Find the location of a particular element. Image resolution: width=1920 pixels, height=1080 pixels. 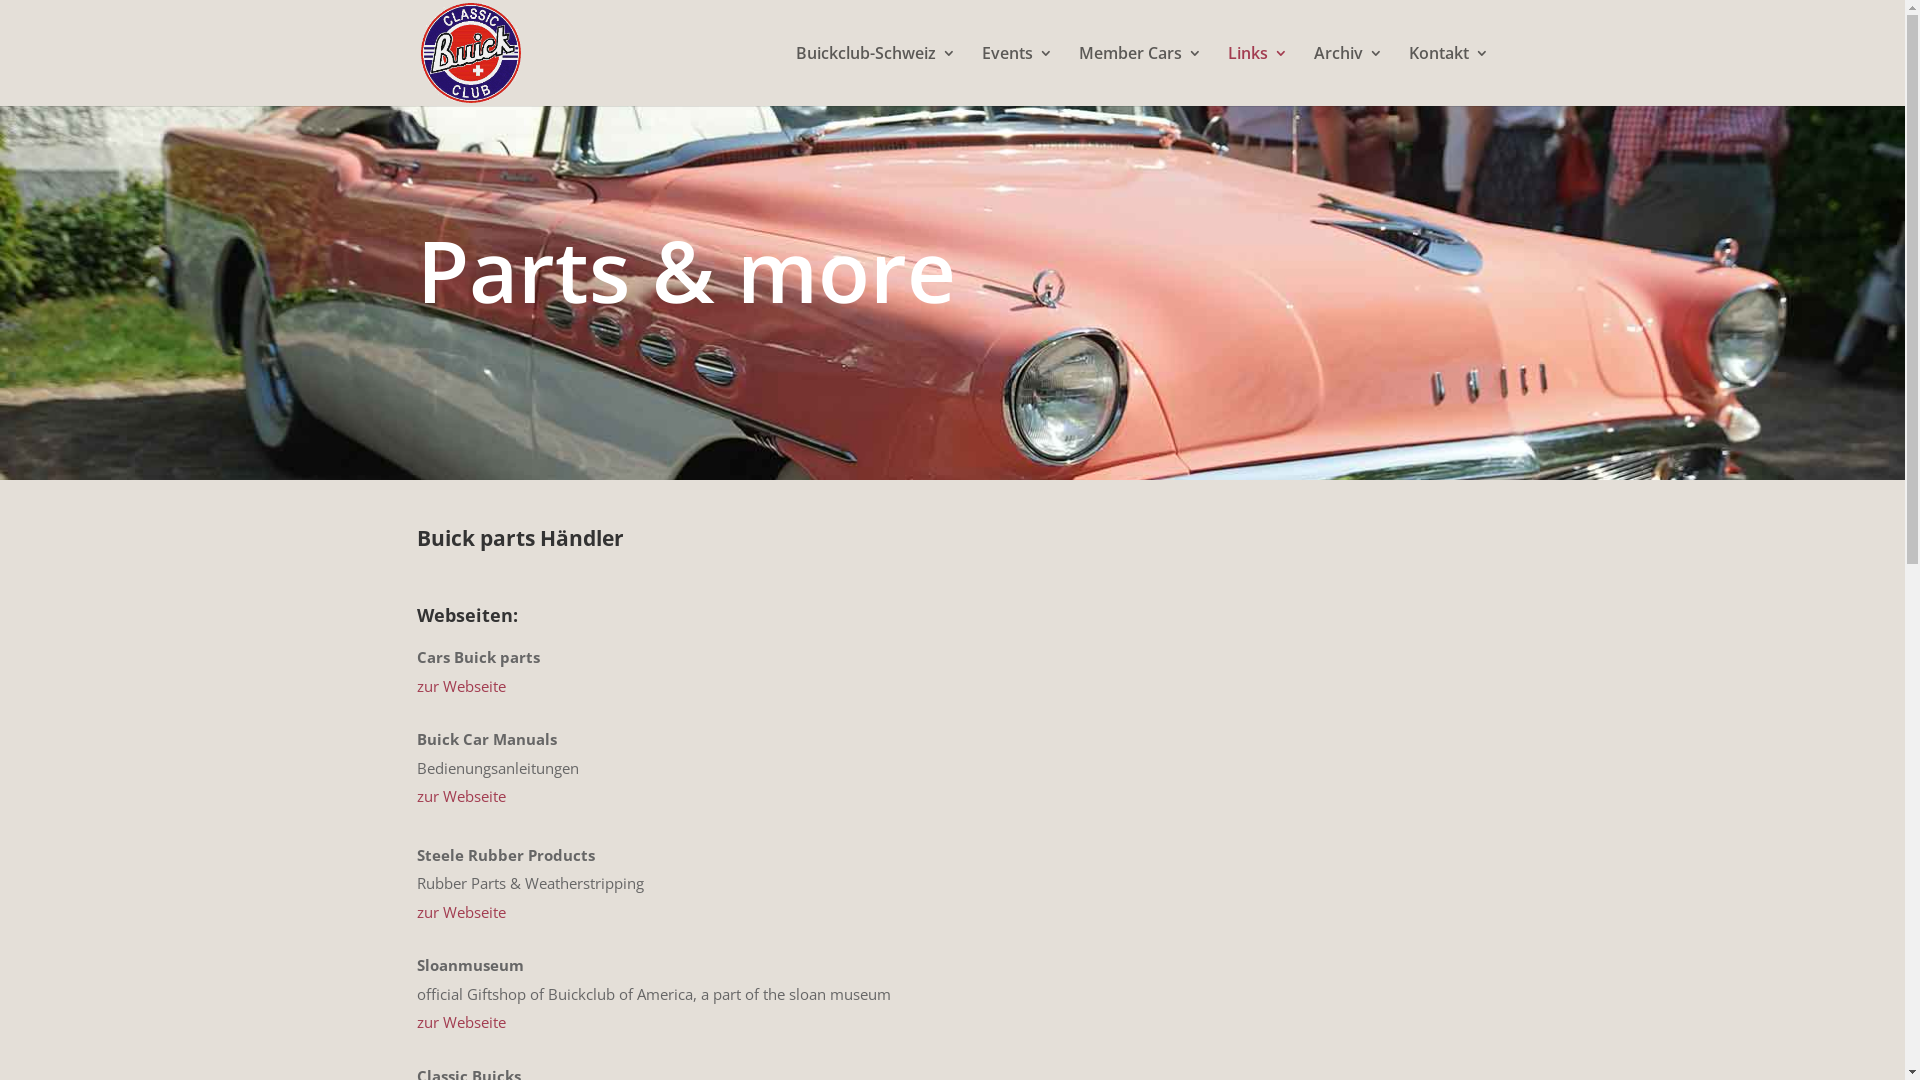

zur Webseite is located at coordinates (460, 1022).